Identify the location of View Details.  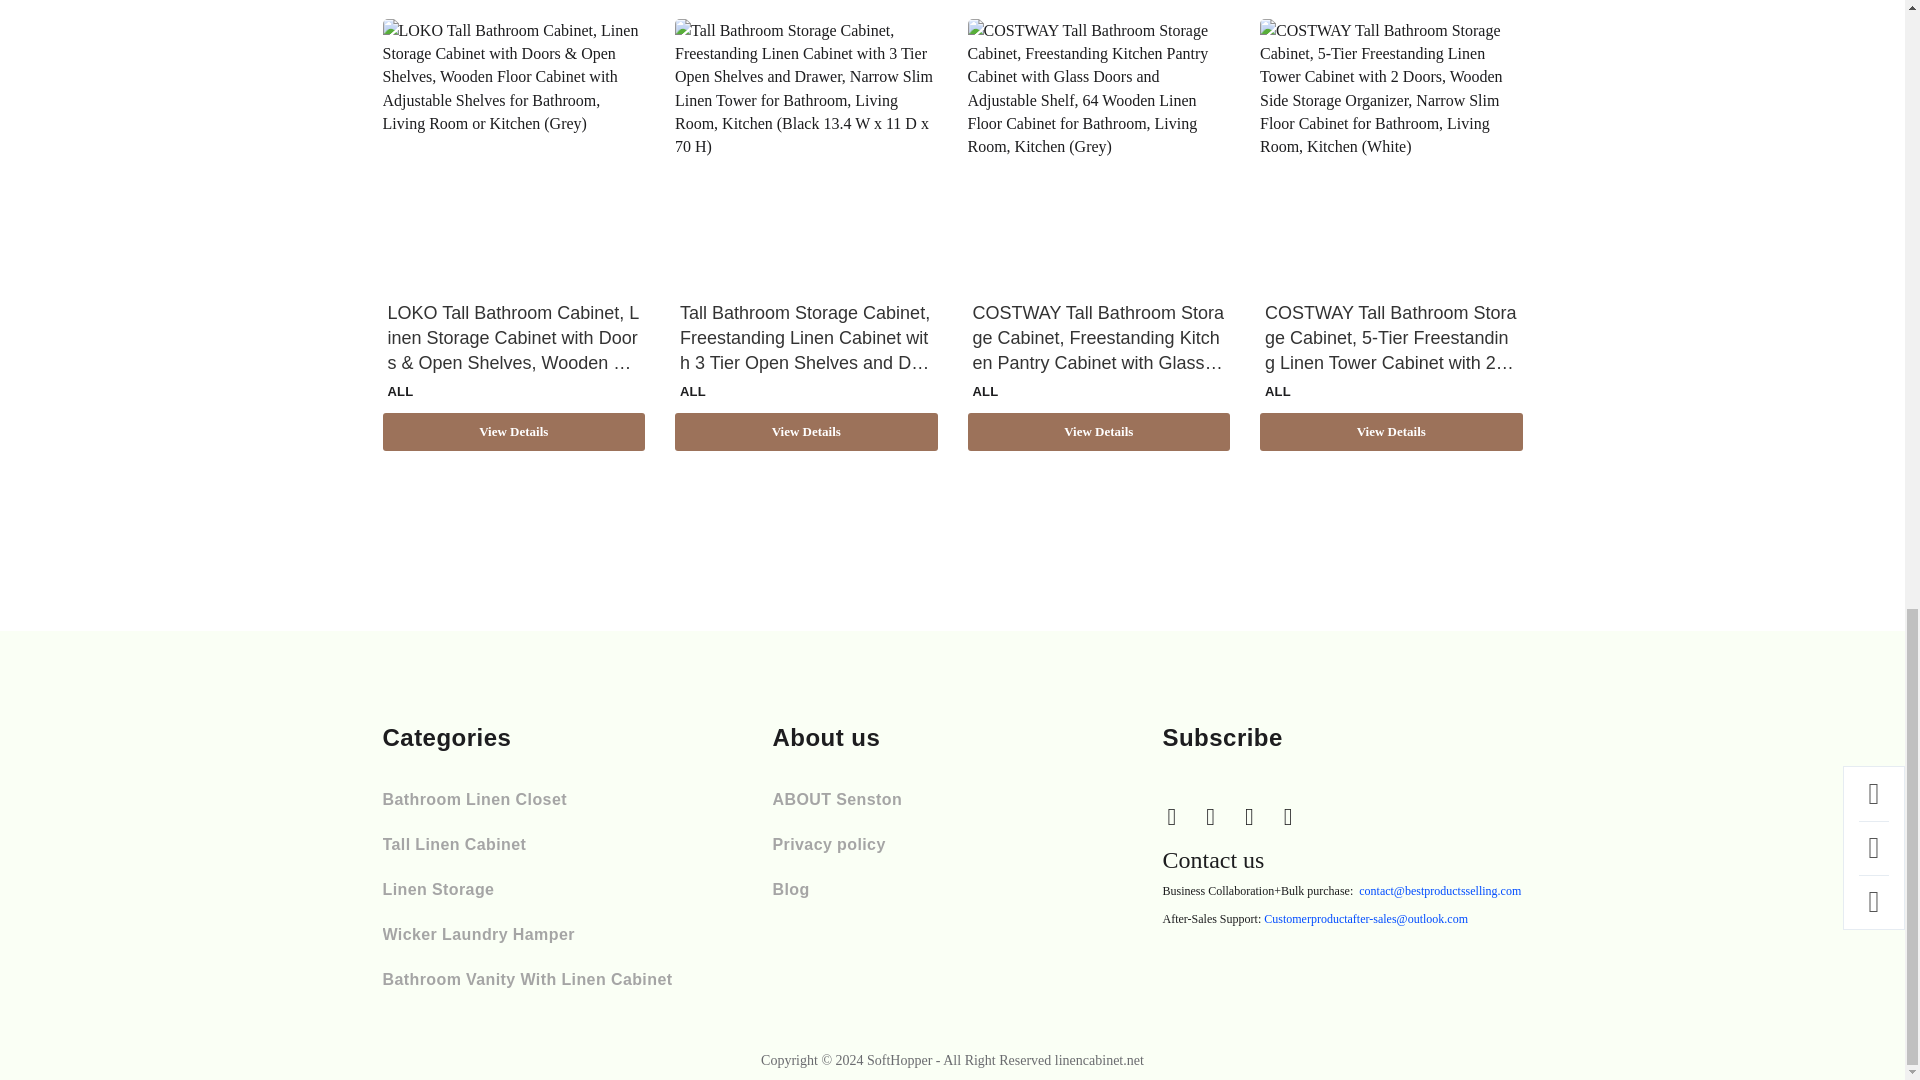
(1390, 432).